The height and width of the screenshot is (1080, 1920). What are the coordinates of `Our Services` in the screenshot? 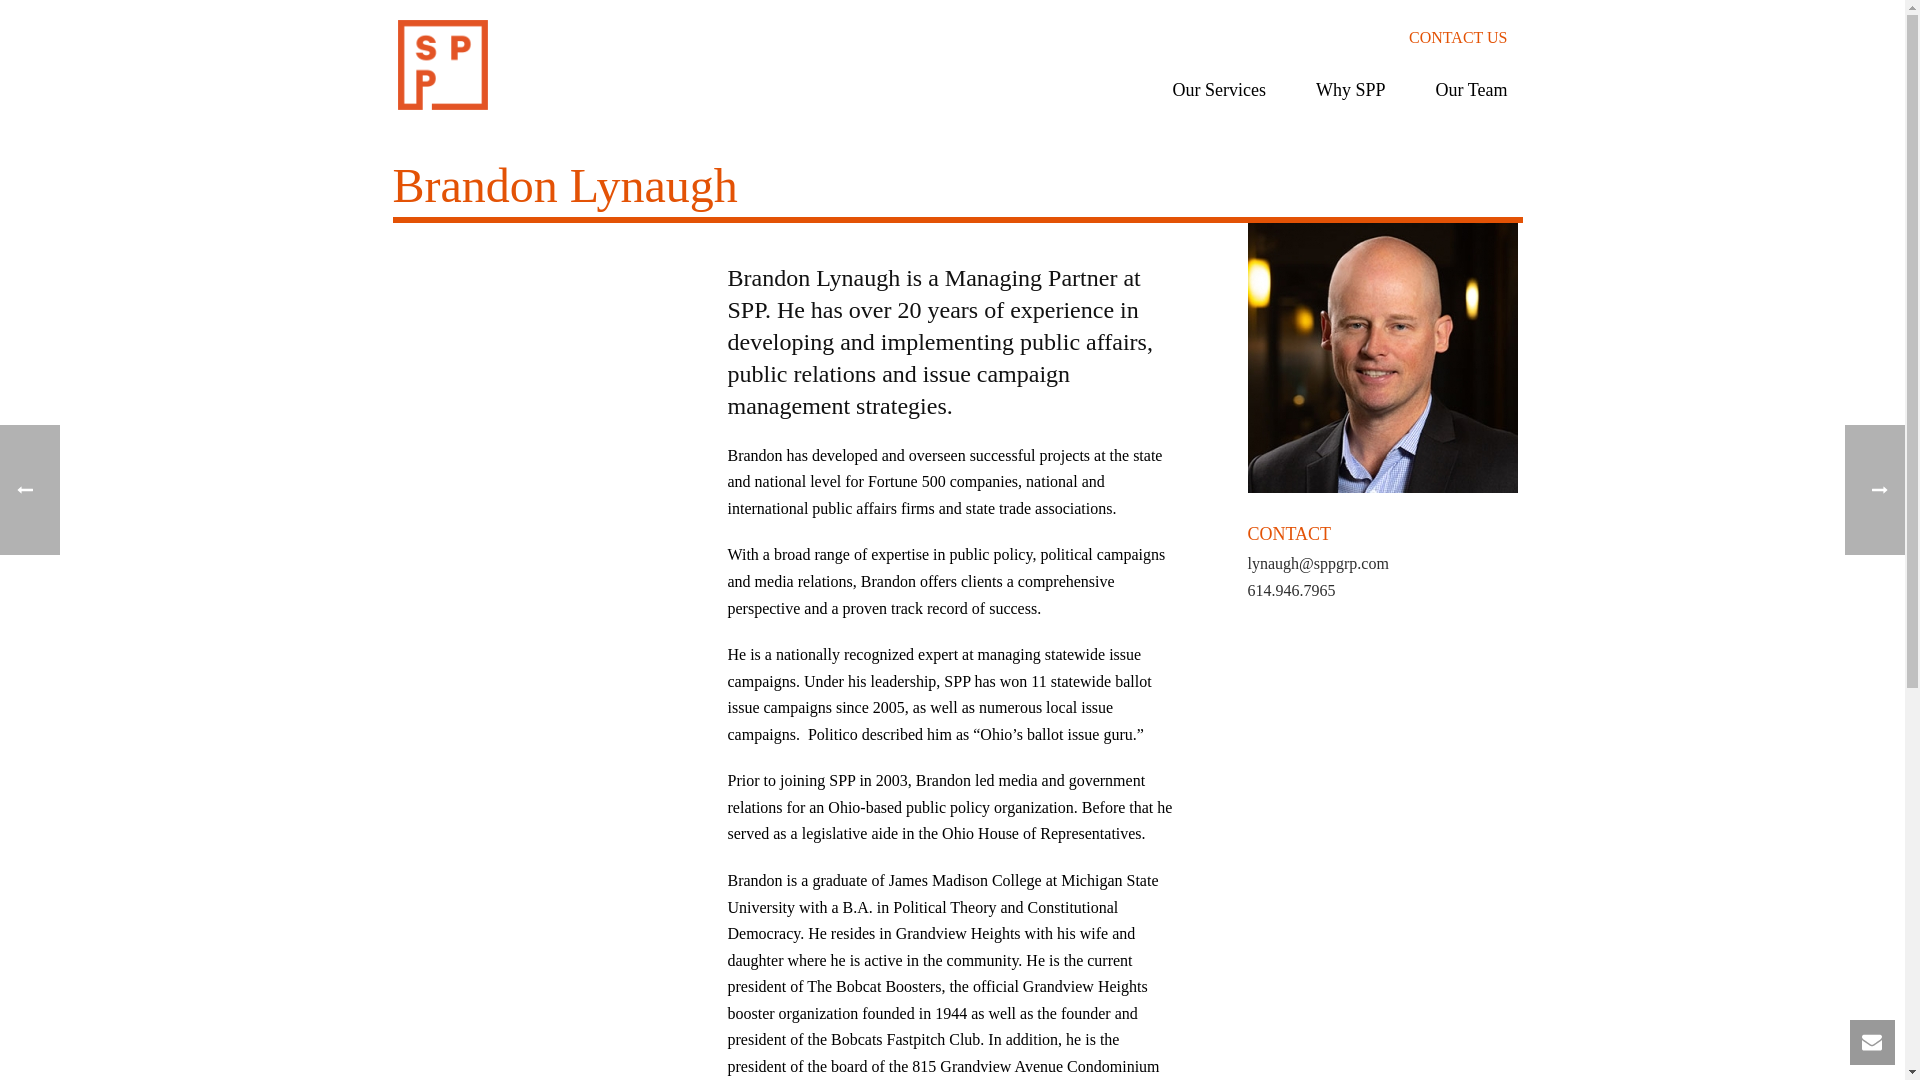 It's located at (1219, 100).